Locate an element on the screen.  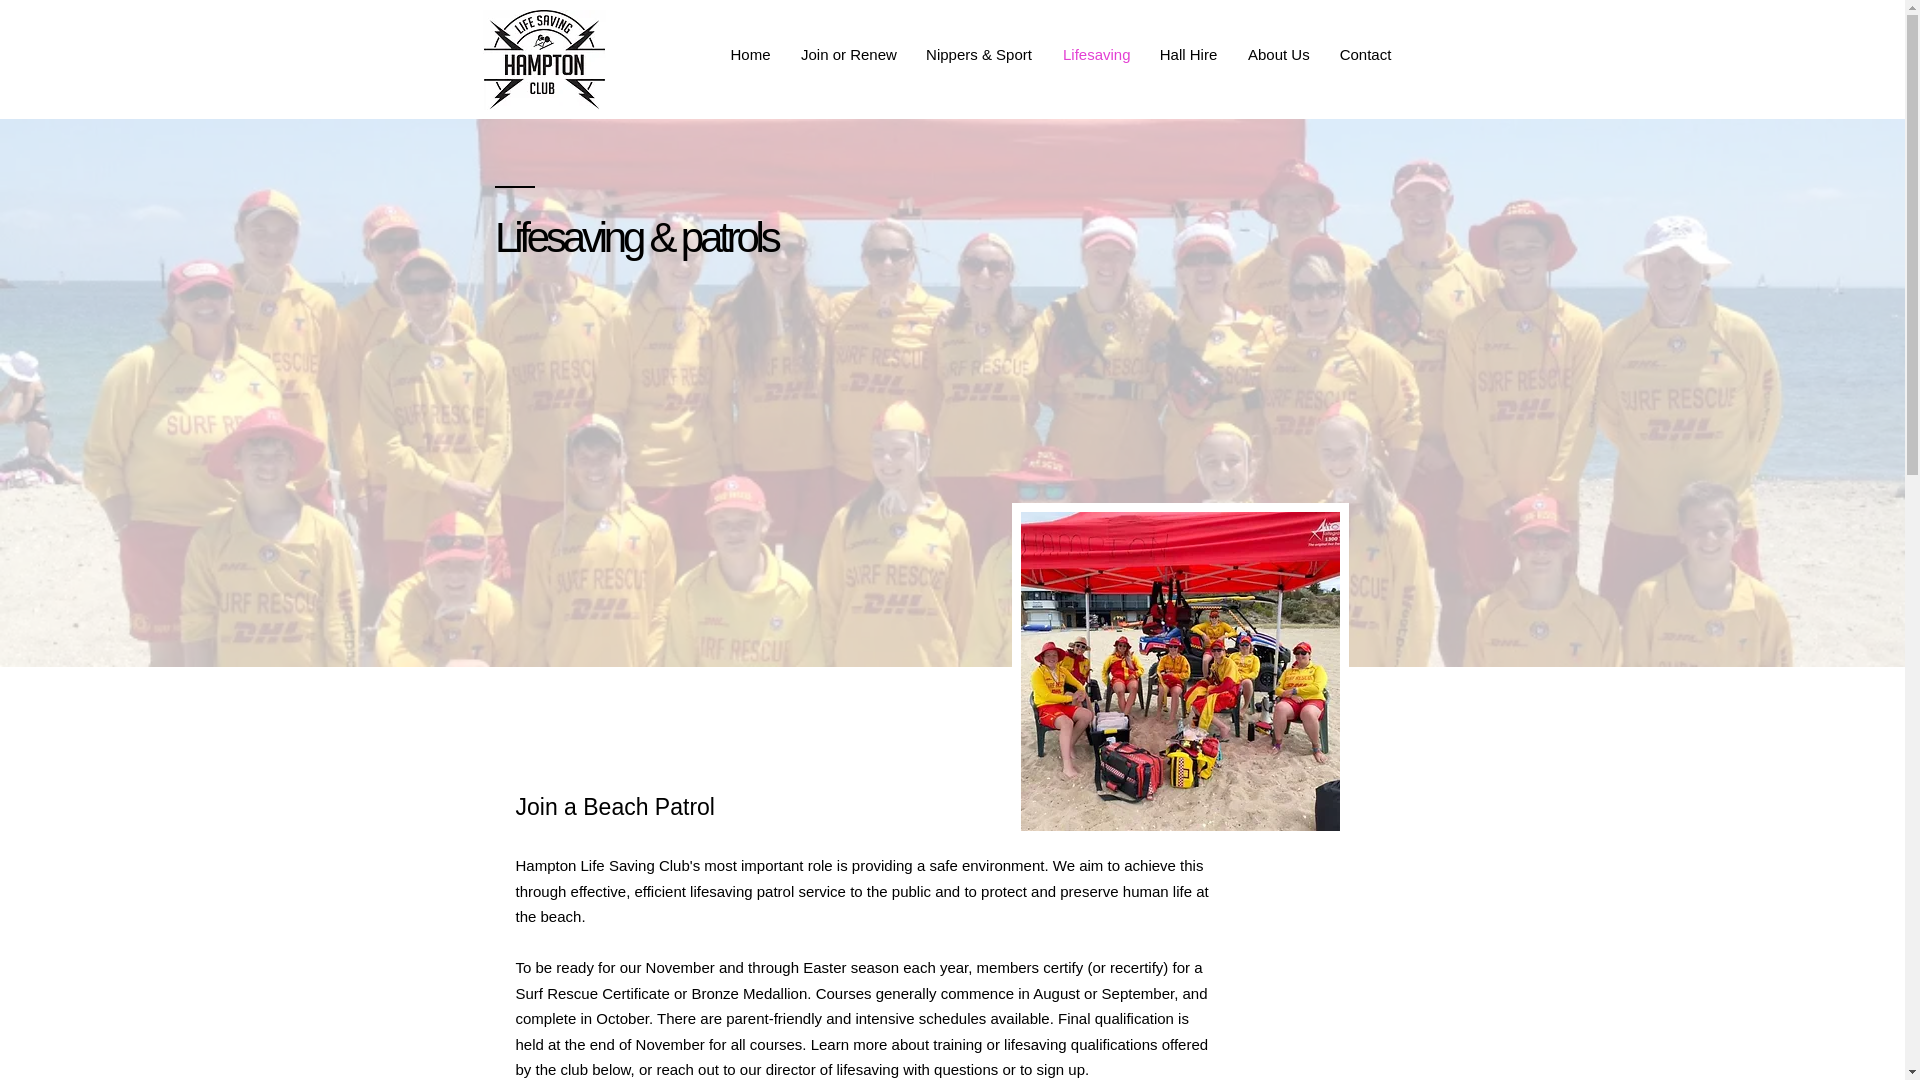
Lifesaving is located at coordinates (1096, 54).